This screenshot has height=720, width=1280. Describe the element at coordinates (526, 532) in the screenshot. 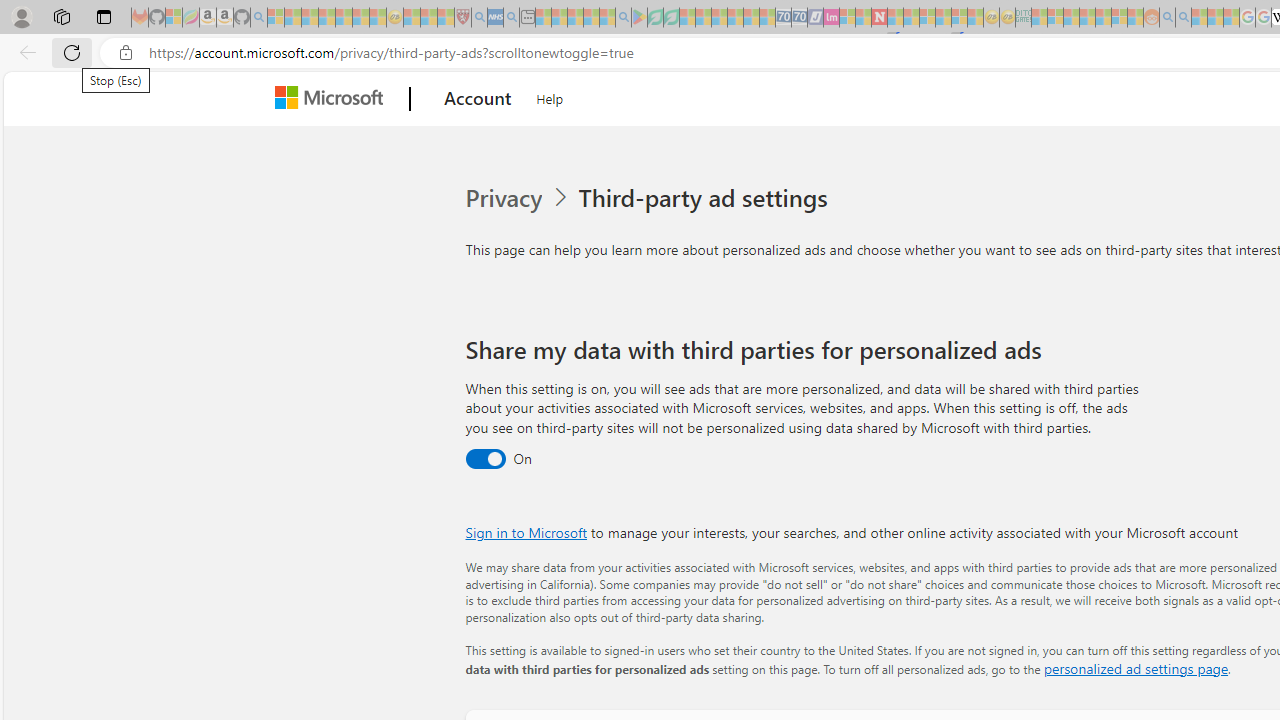

I see `Sign in to Microsoft` at that location.